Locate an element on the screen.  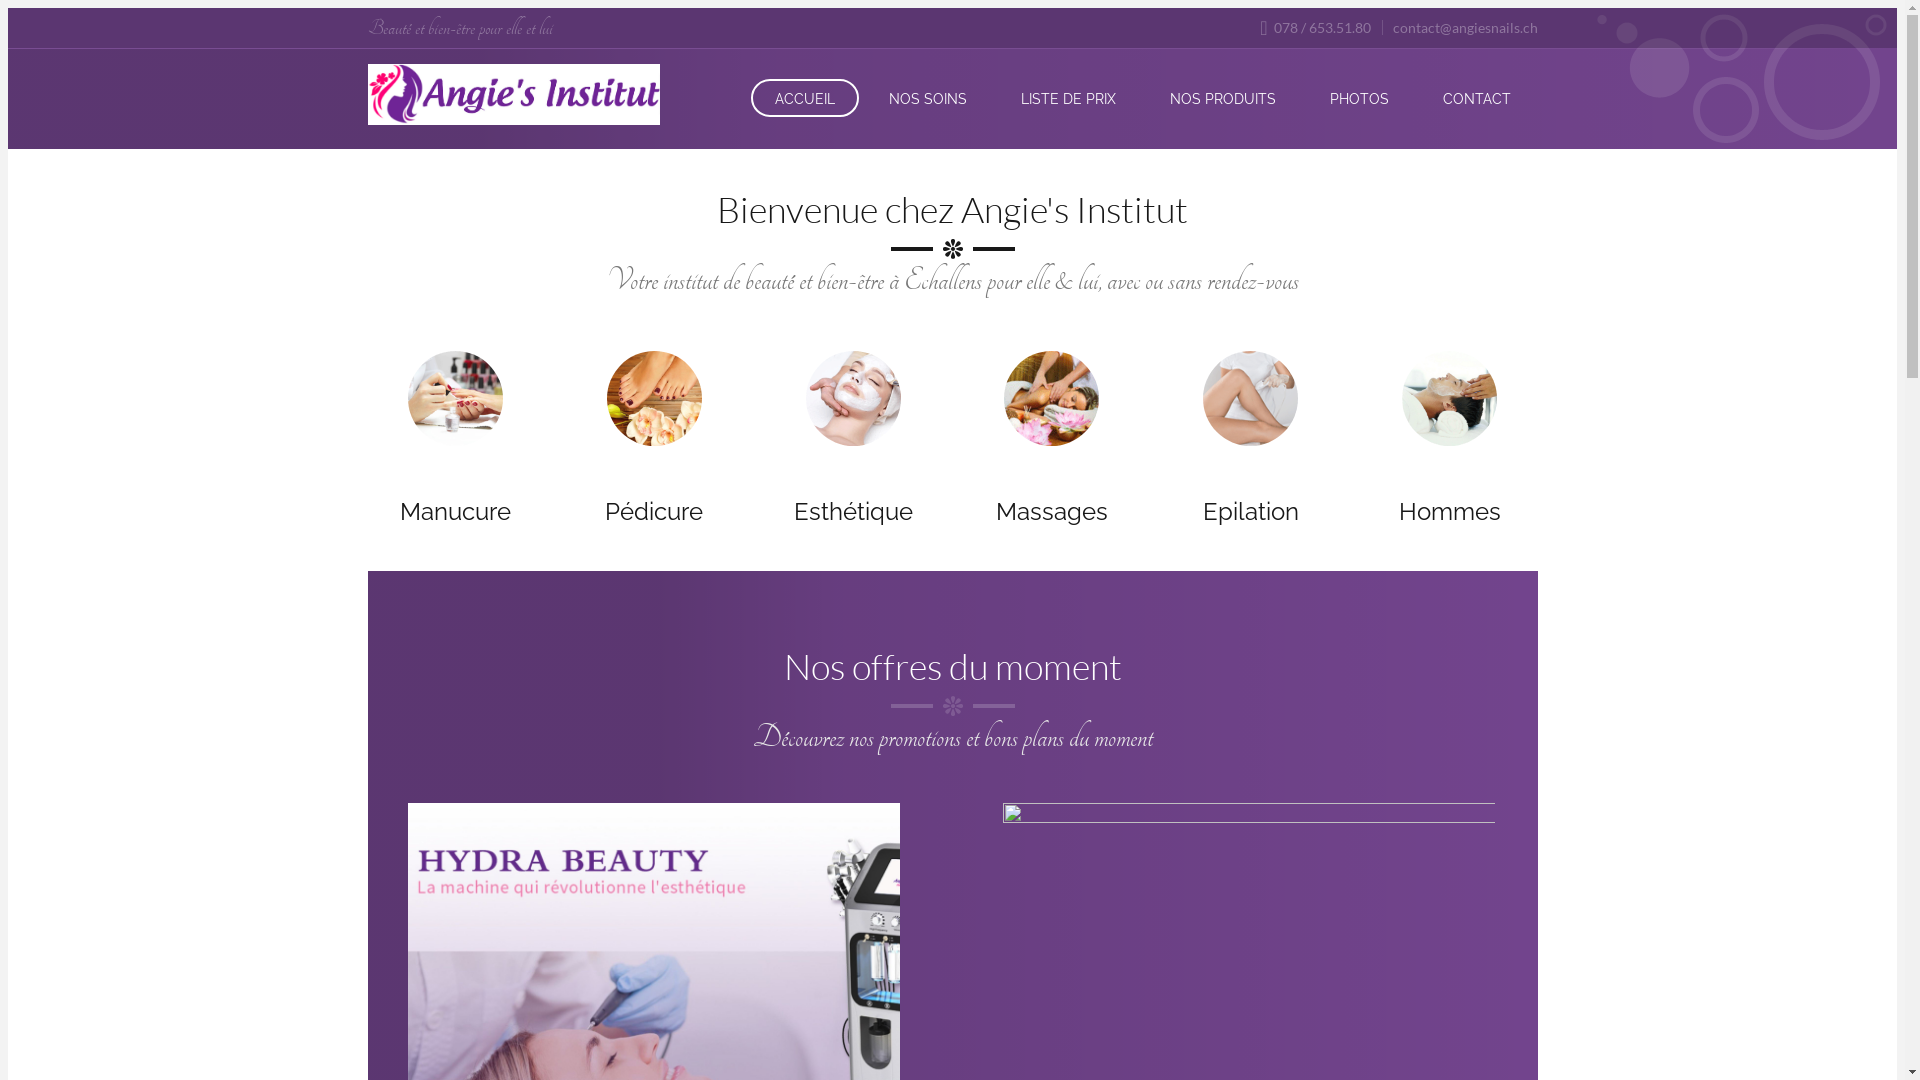
CONTACT is located at coordinates (1476, 98).